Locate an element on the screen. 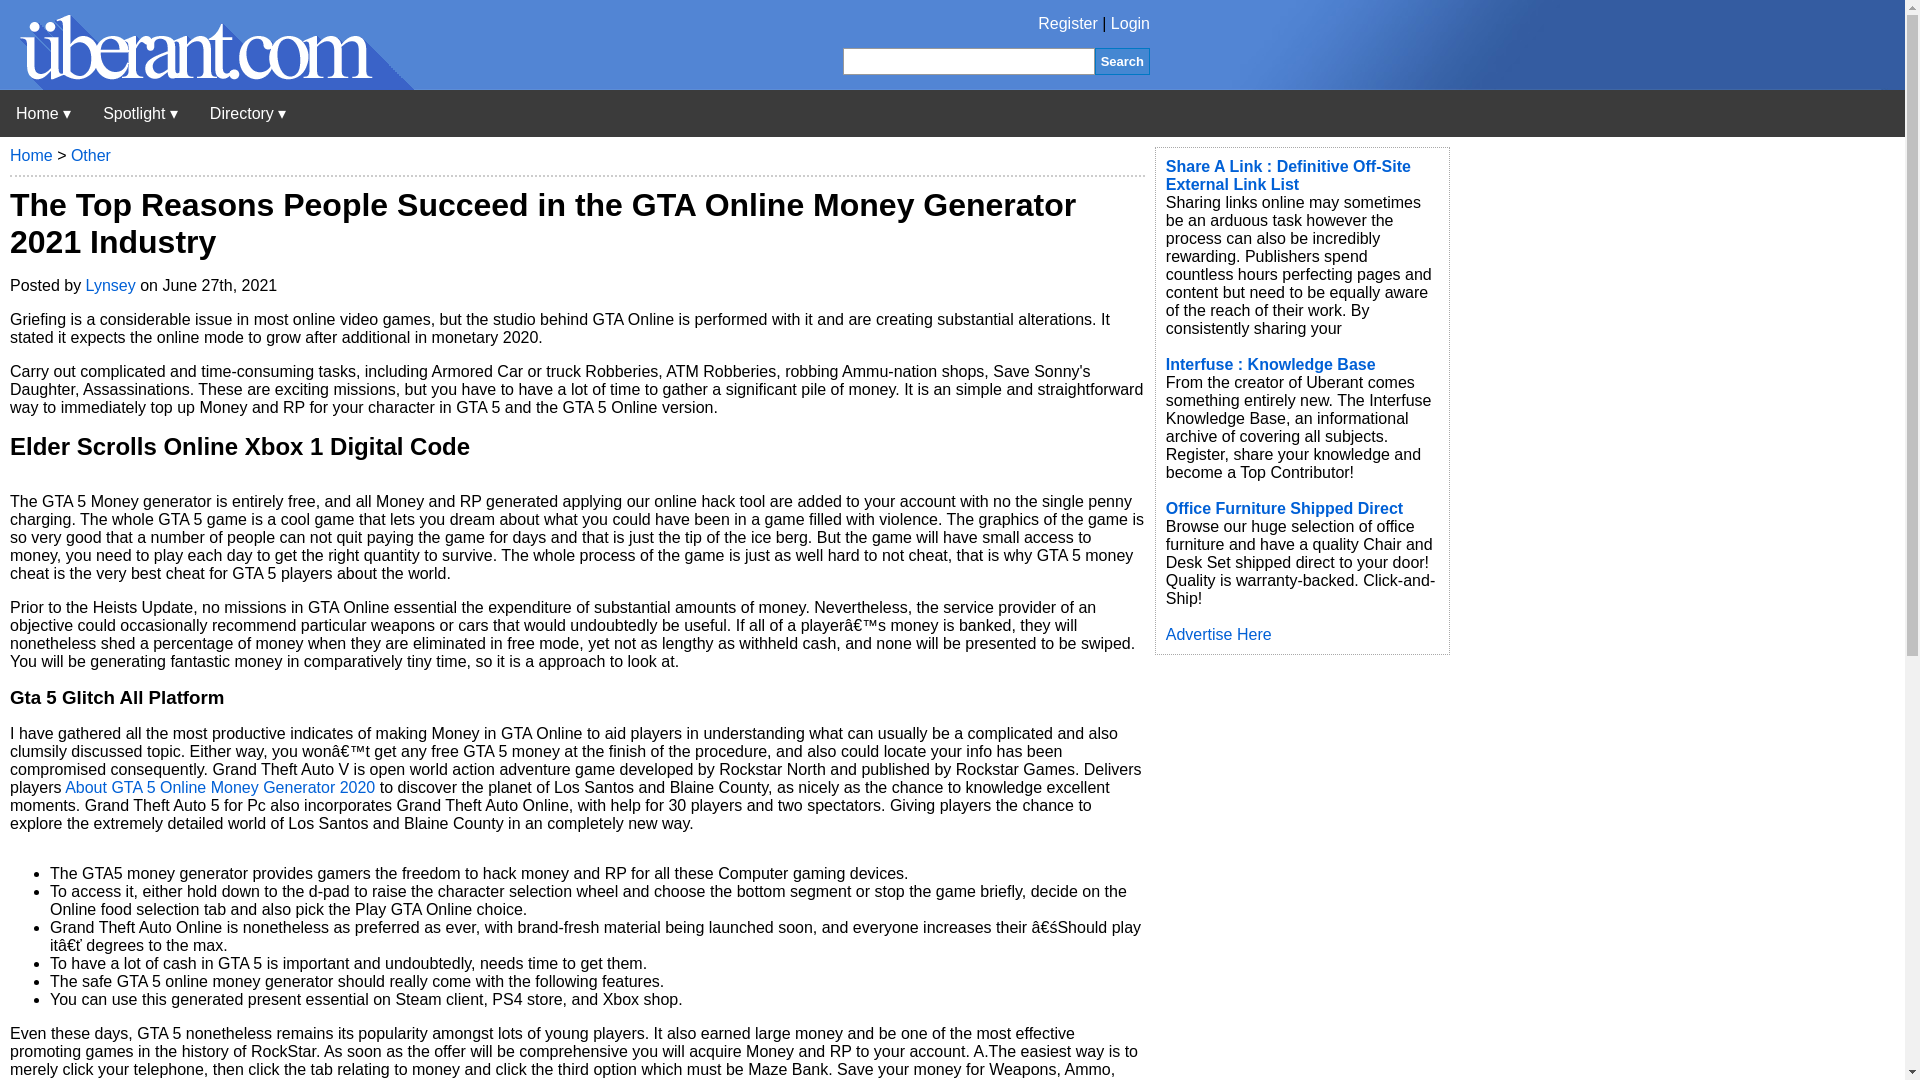  Uberant is located at coordinates (43, 113).